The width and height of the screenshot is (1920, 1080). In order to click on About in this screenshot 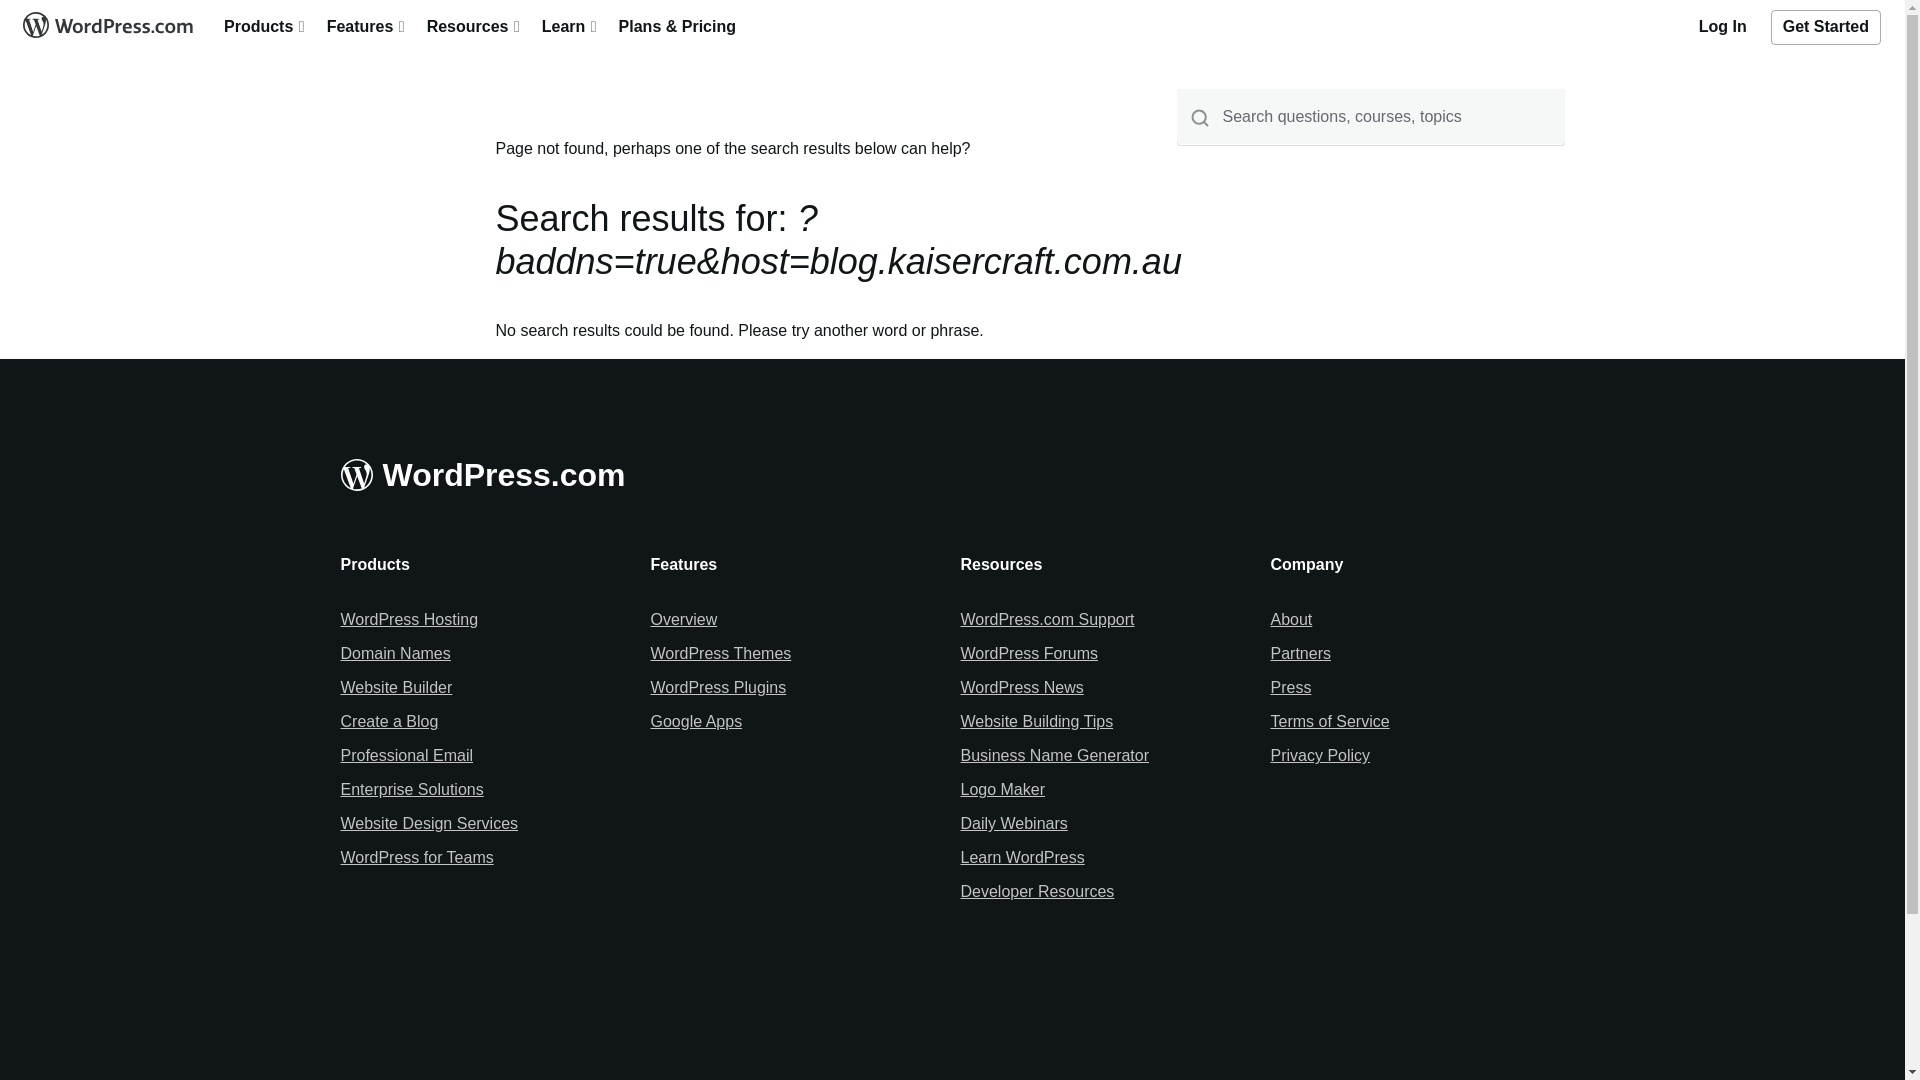, I will do `click(1291, 620)`.